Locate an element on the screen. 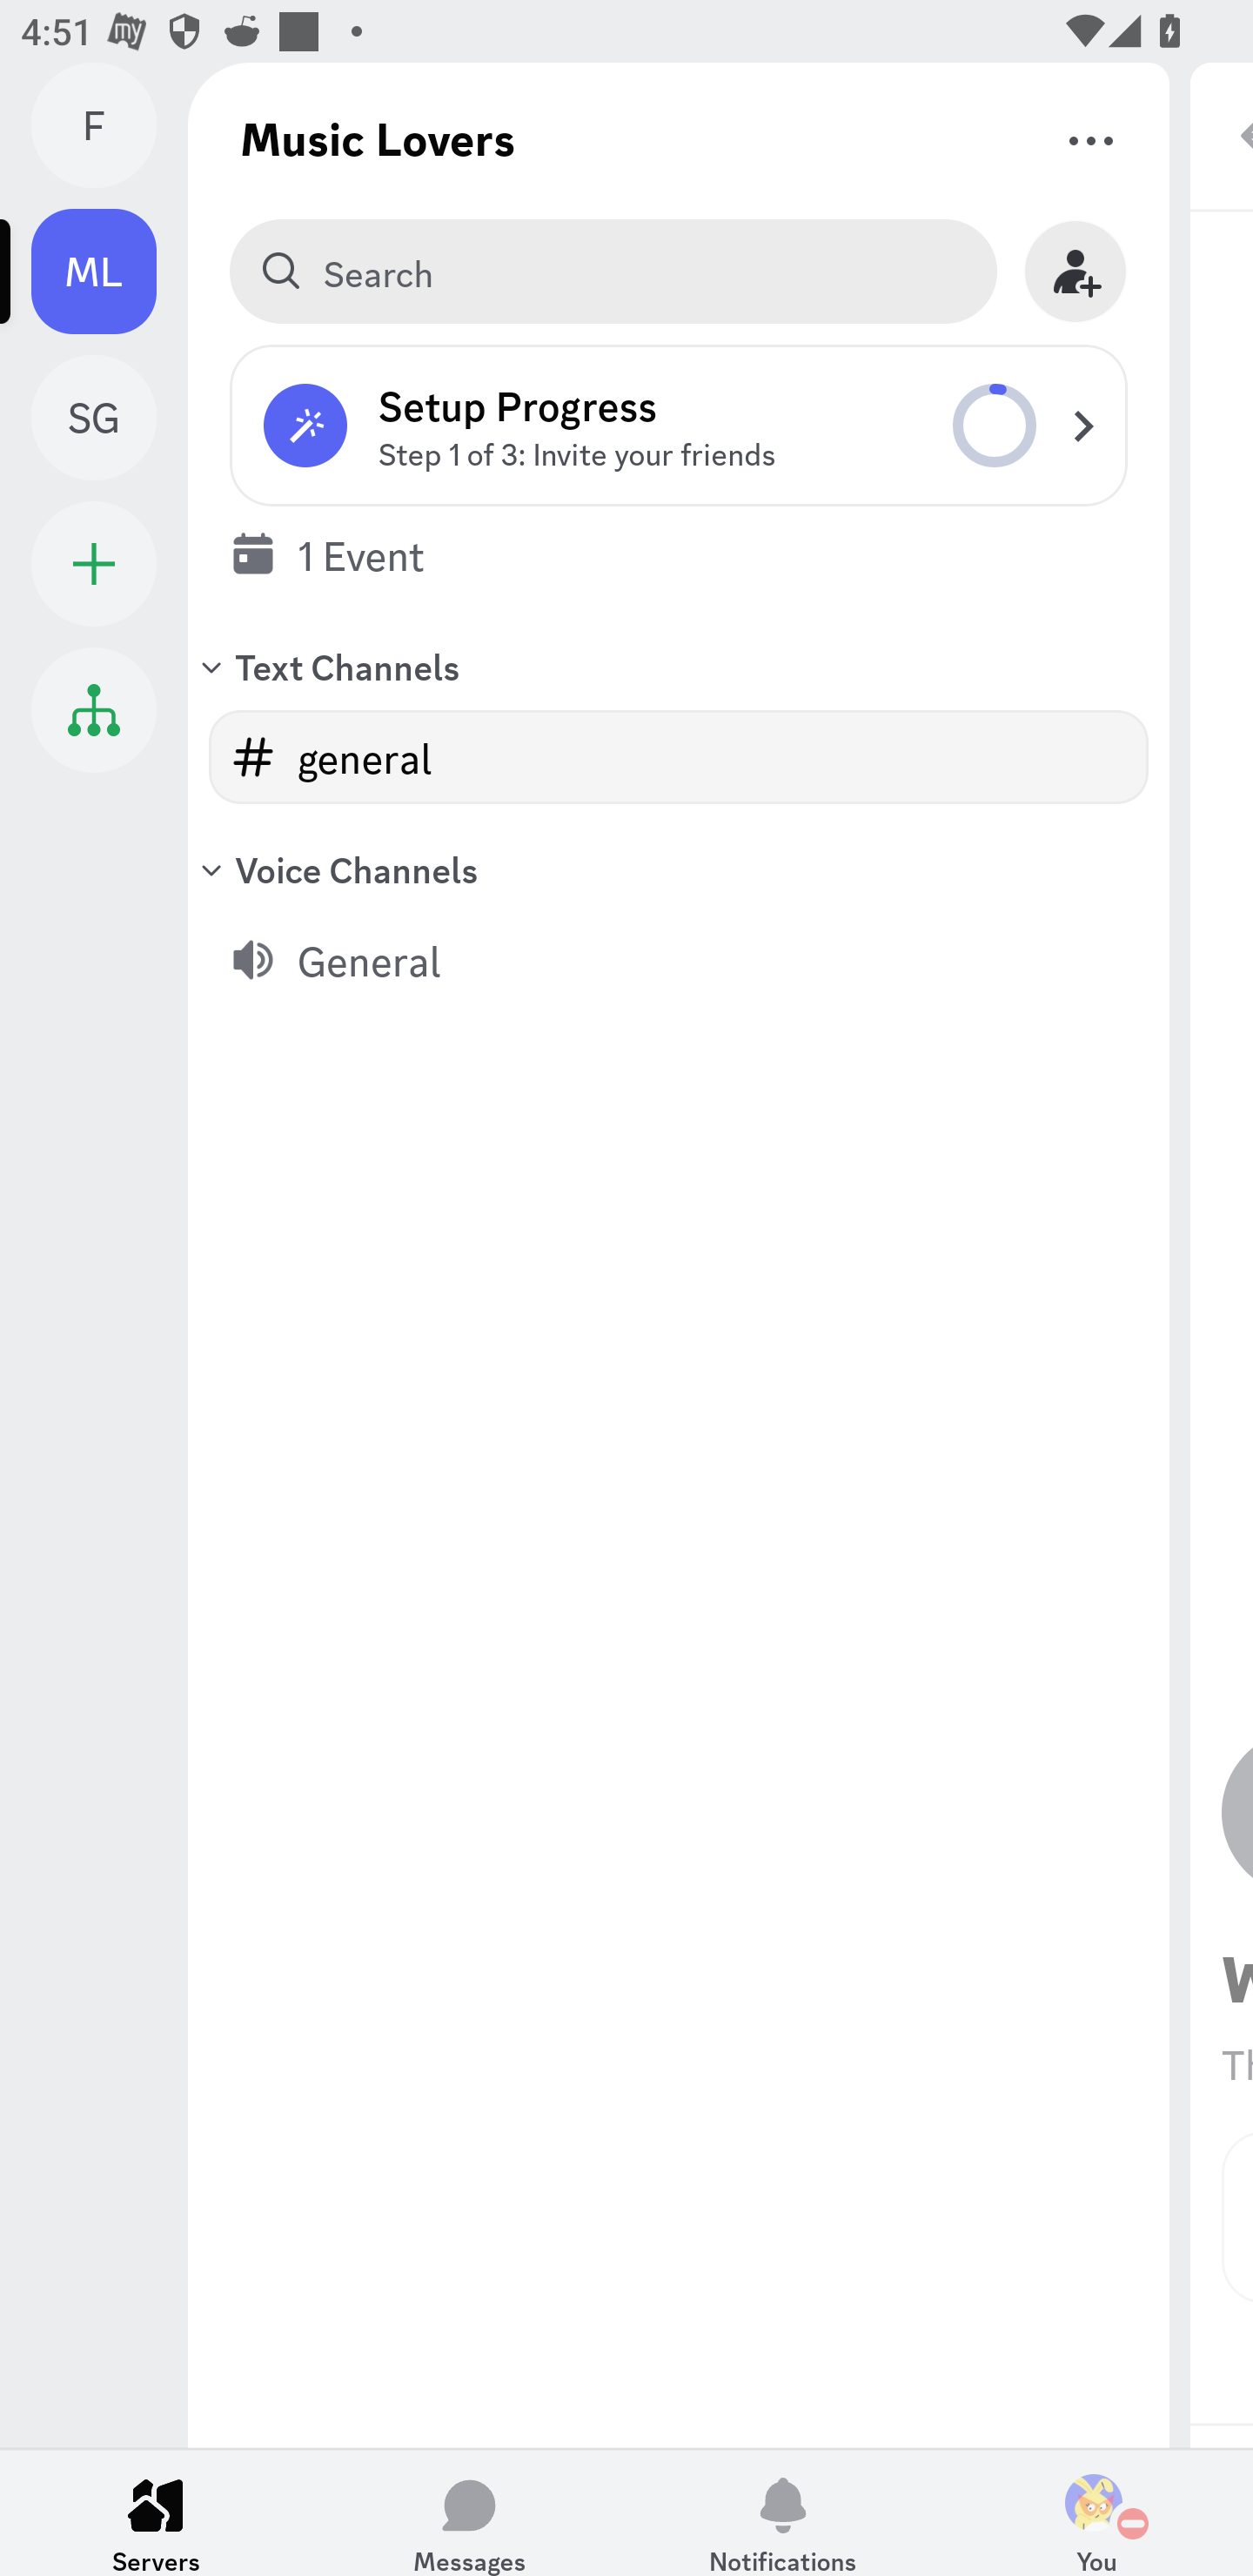 This screenshot has height=2576, width=1253. Music Lovers is located at coordinates (378, 138).